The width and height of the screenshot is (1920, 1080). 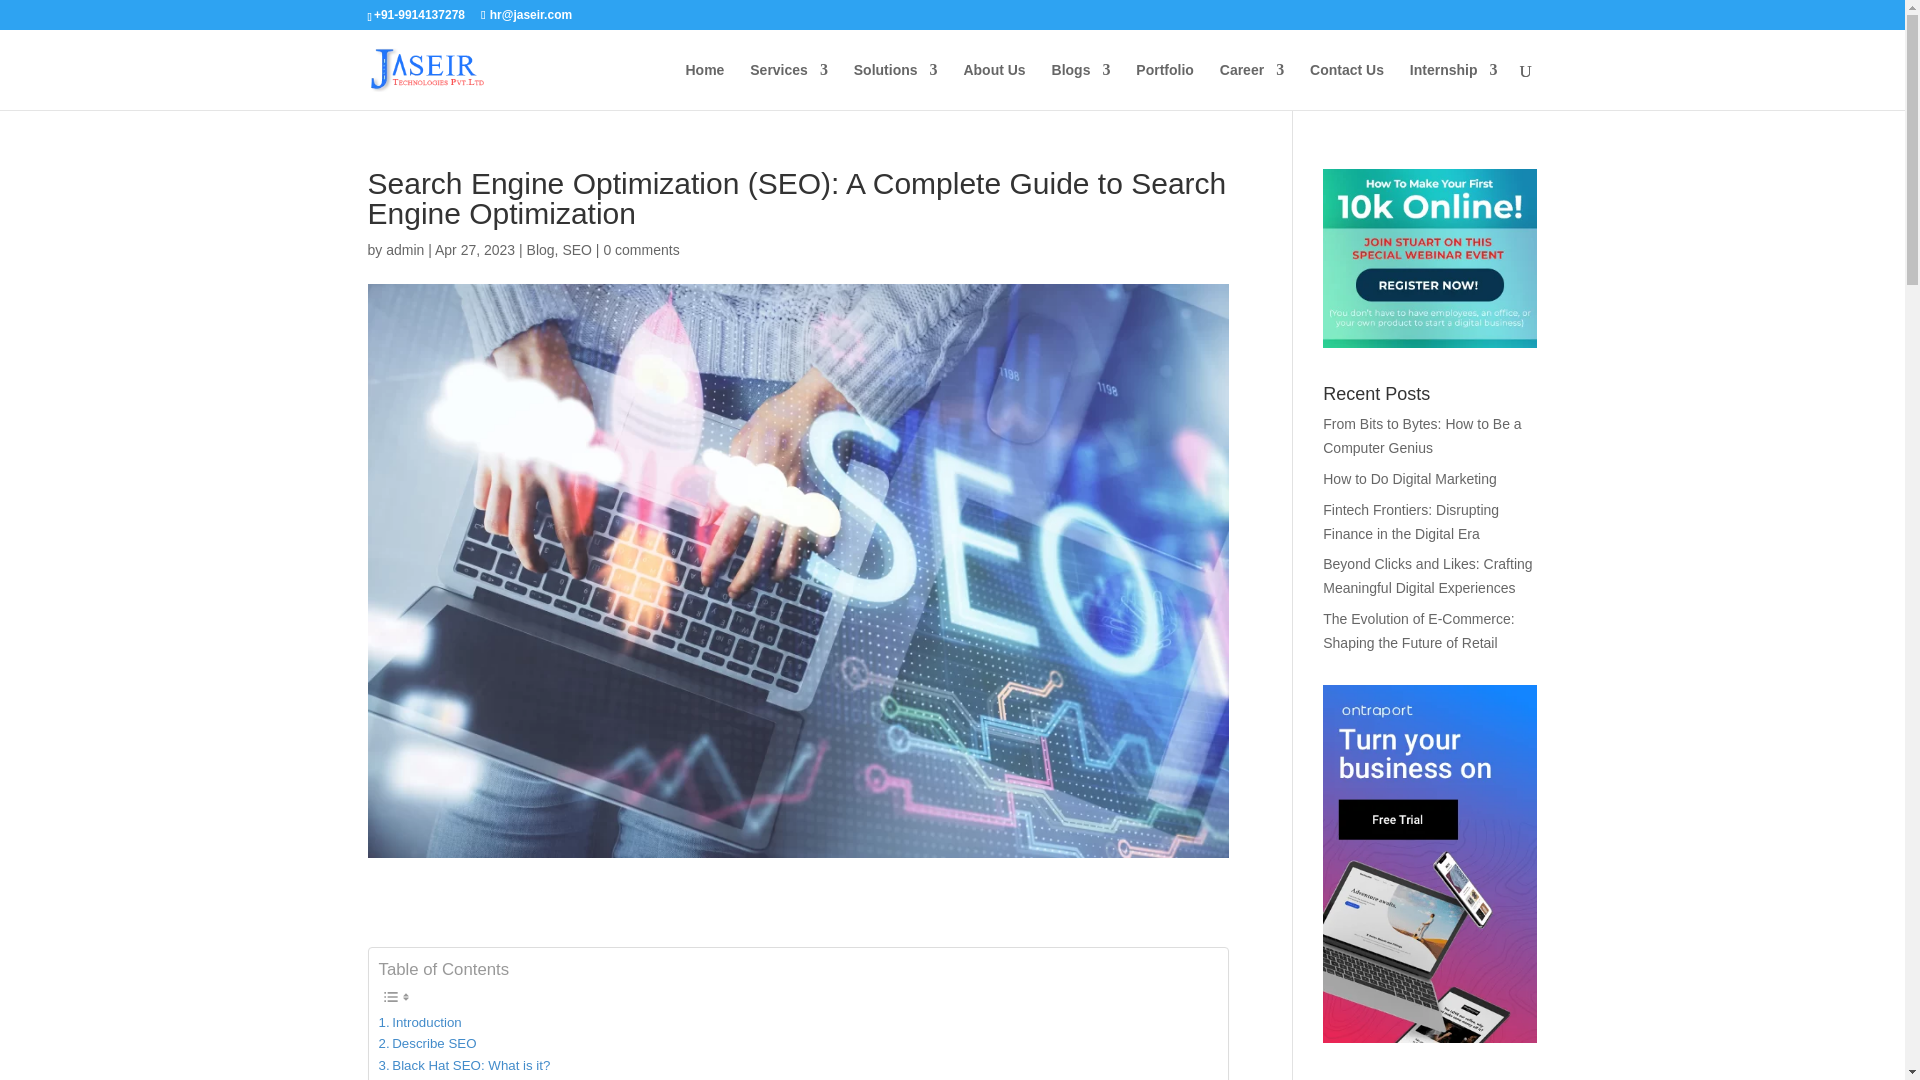 What do you see at coordinates (404, 250) in the screenshot?
I see `Posts by admin` at bounding box center [404, 250].